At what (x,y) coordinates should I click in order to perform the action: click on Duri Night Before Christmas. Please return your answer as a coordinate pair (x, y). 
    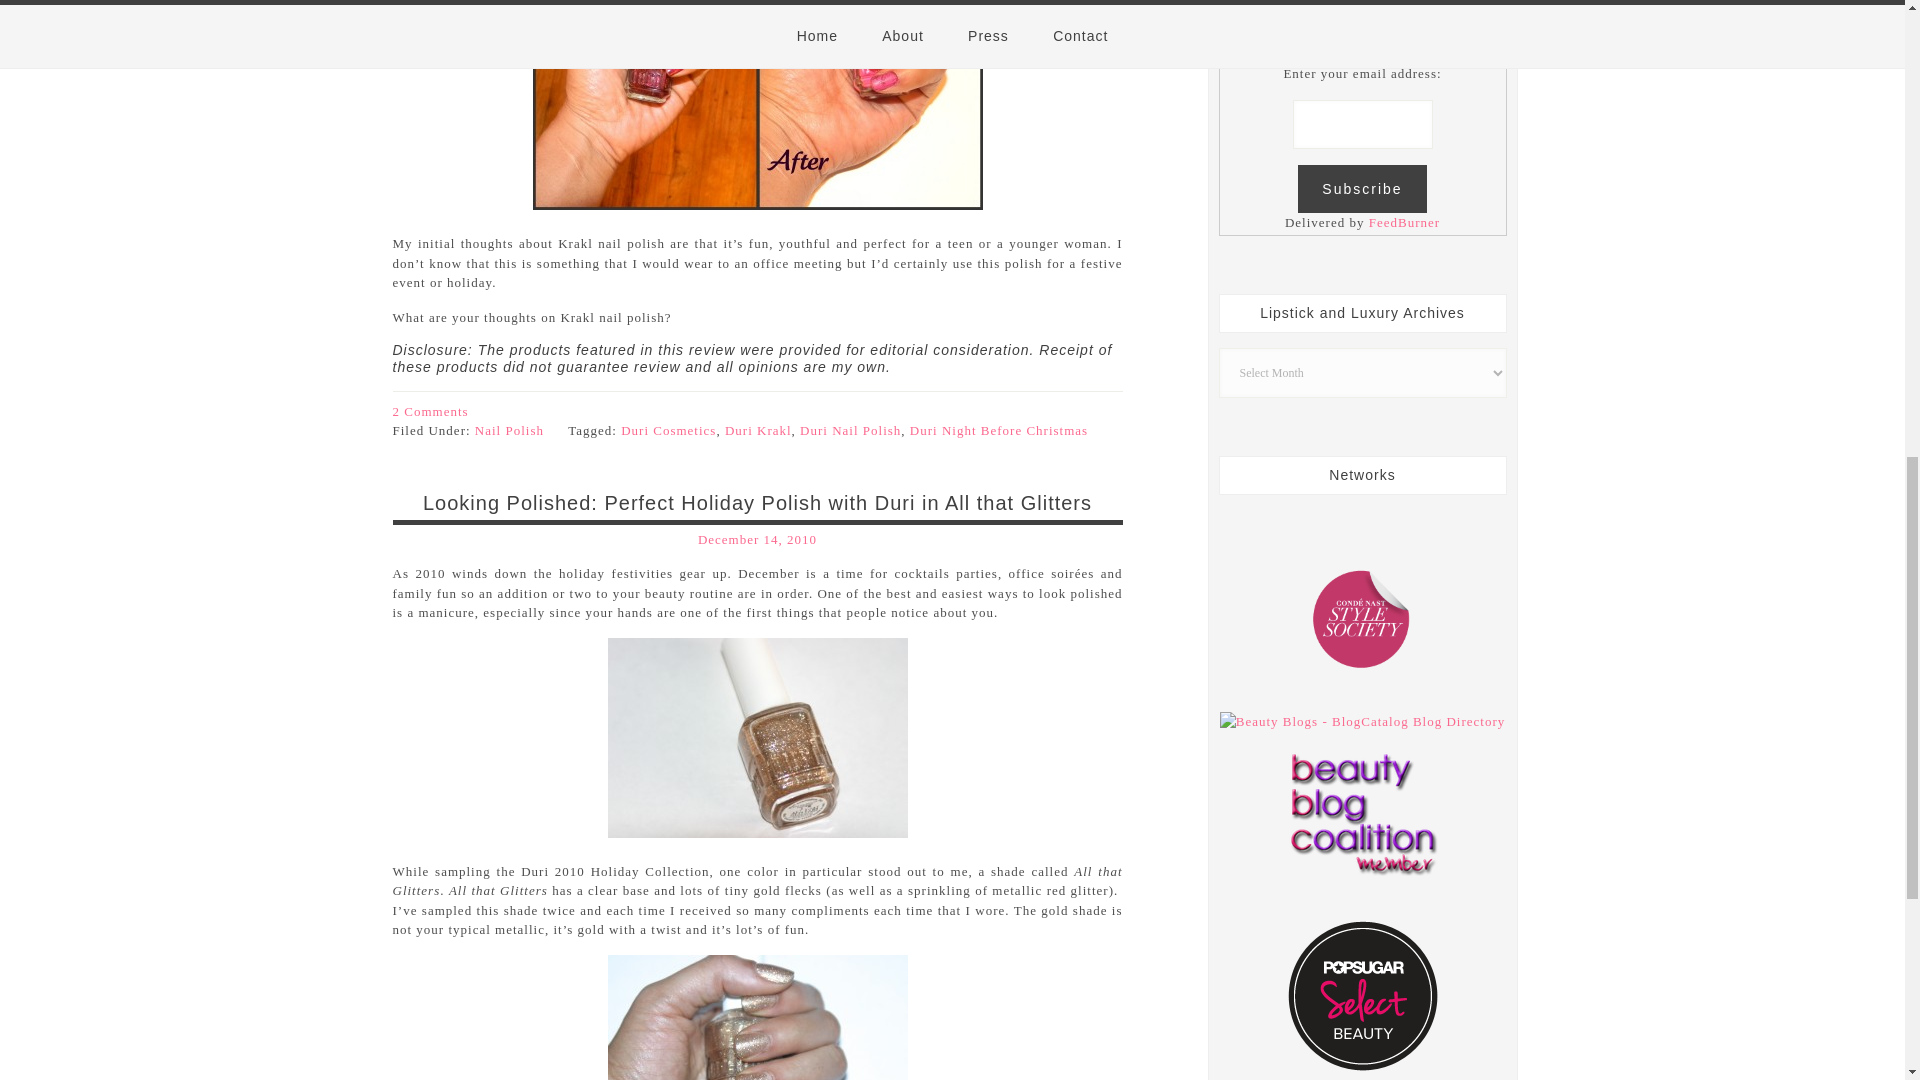
    Looking at the image, I should click on (999, 430).